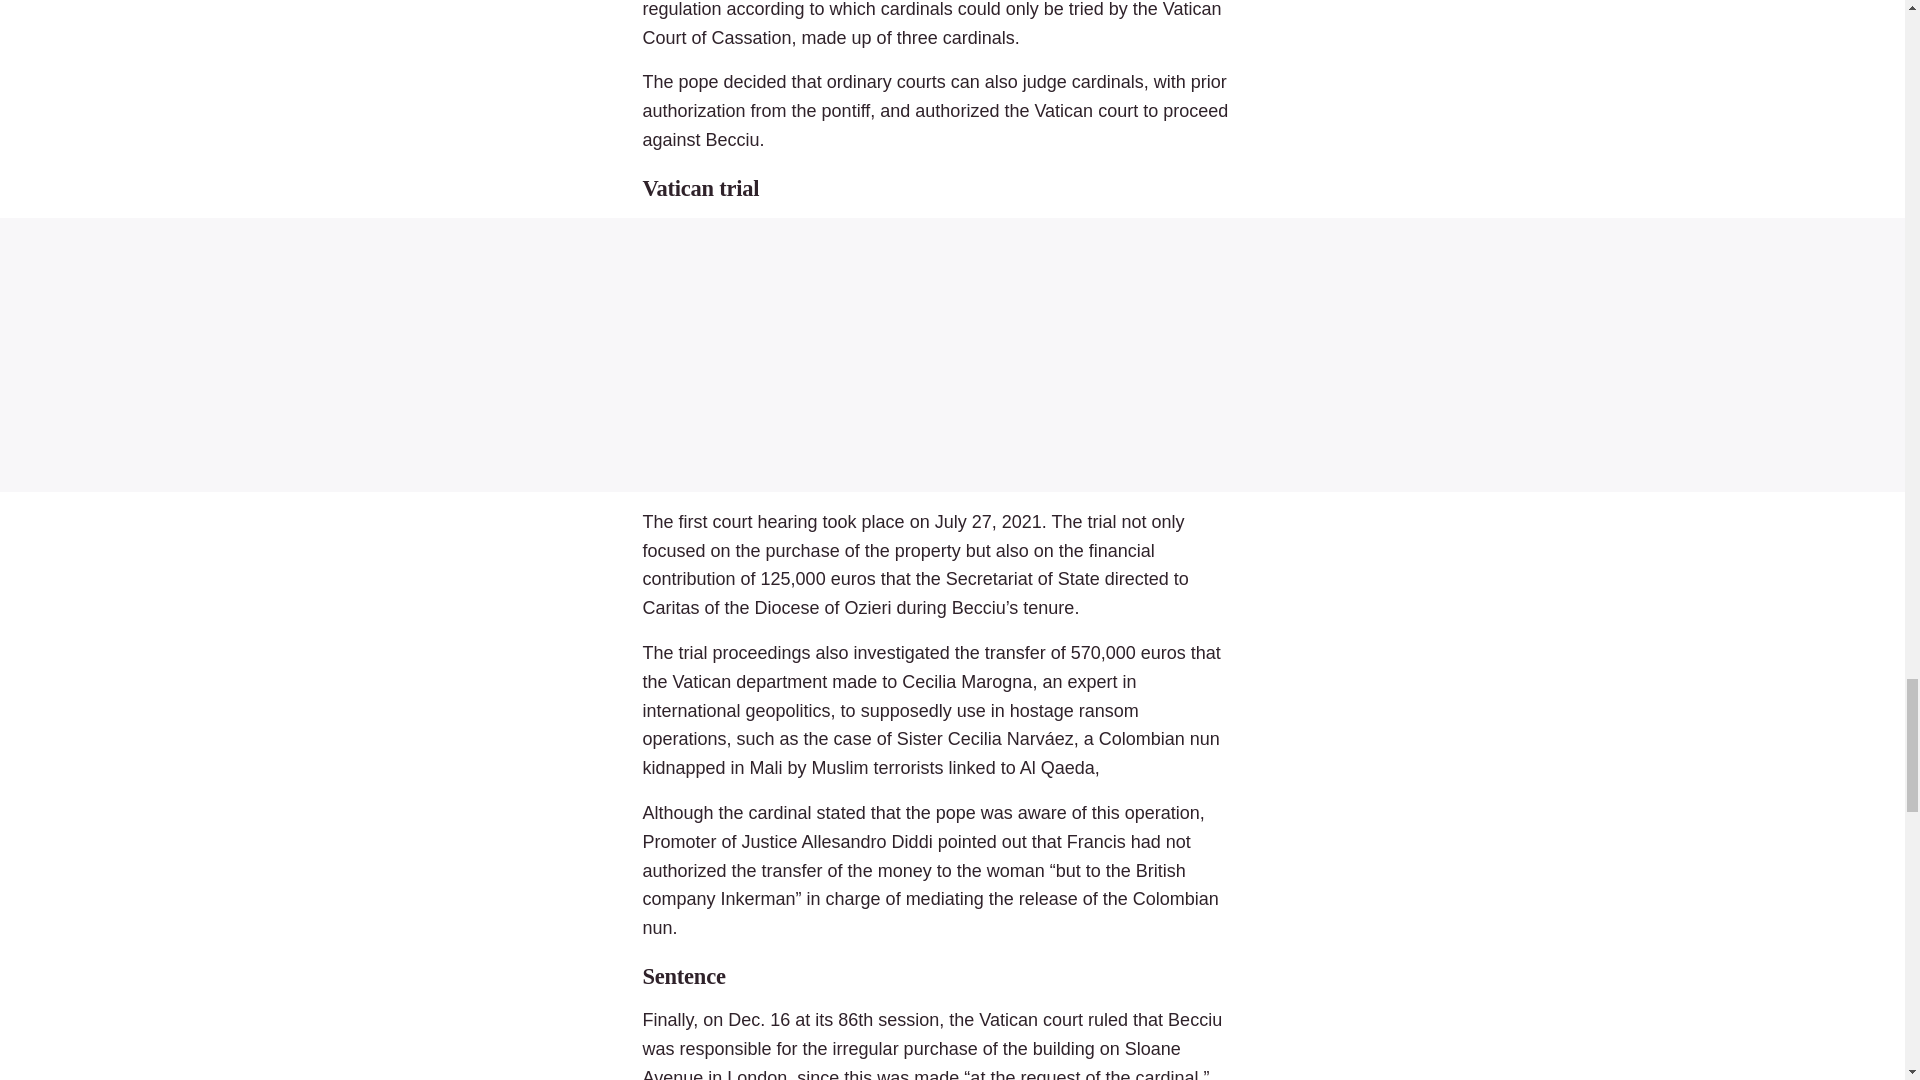 Image resolution: width=1920 pixels, height=1080 pixels. Describe the element at coordinates (952, 354) in the screenshot. I see `3rd party ad content` at that location.